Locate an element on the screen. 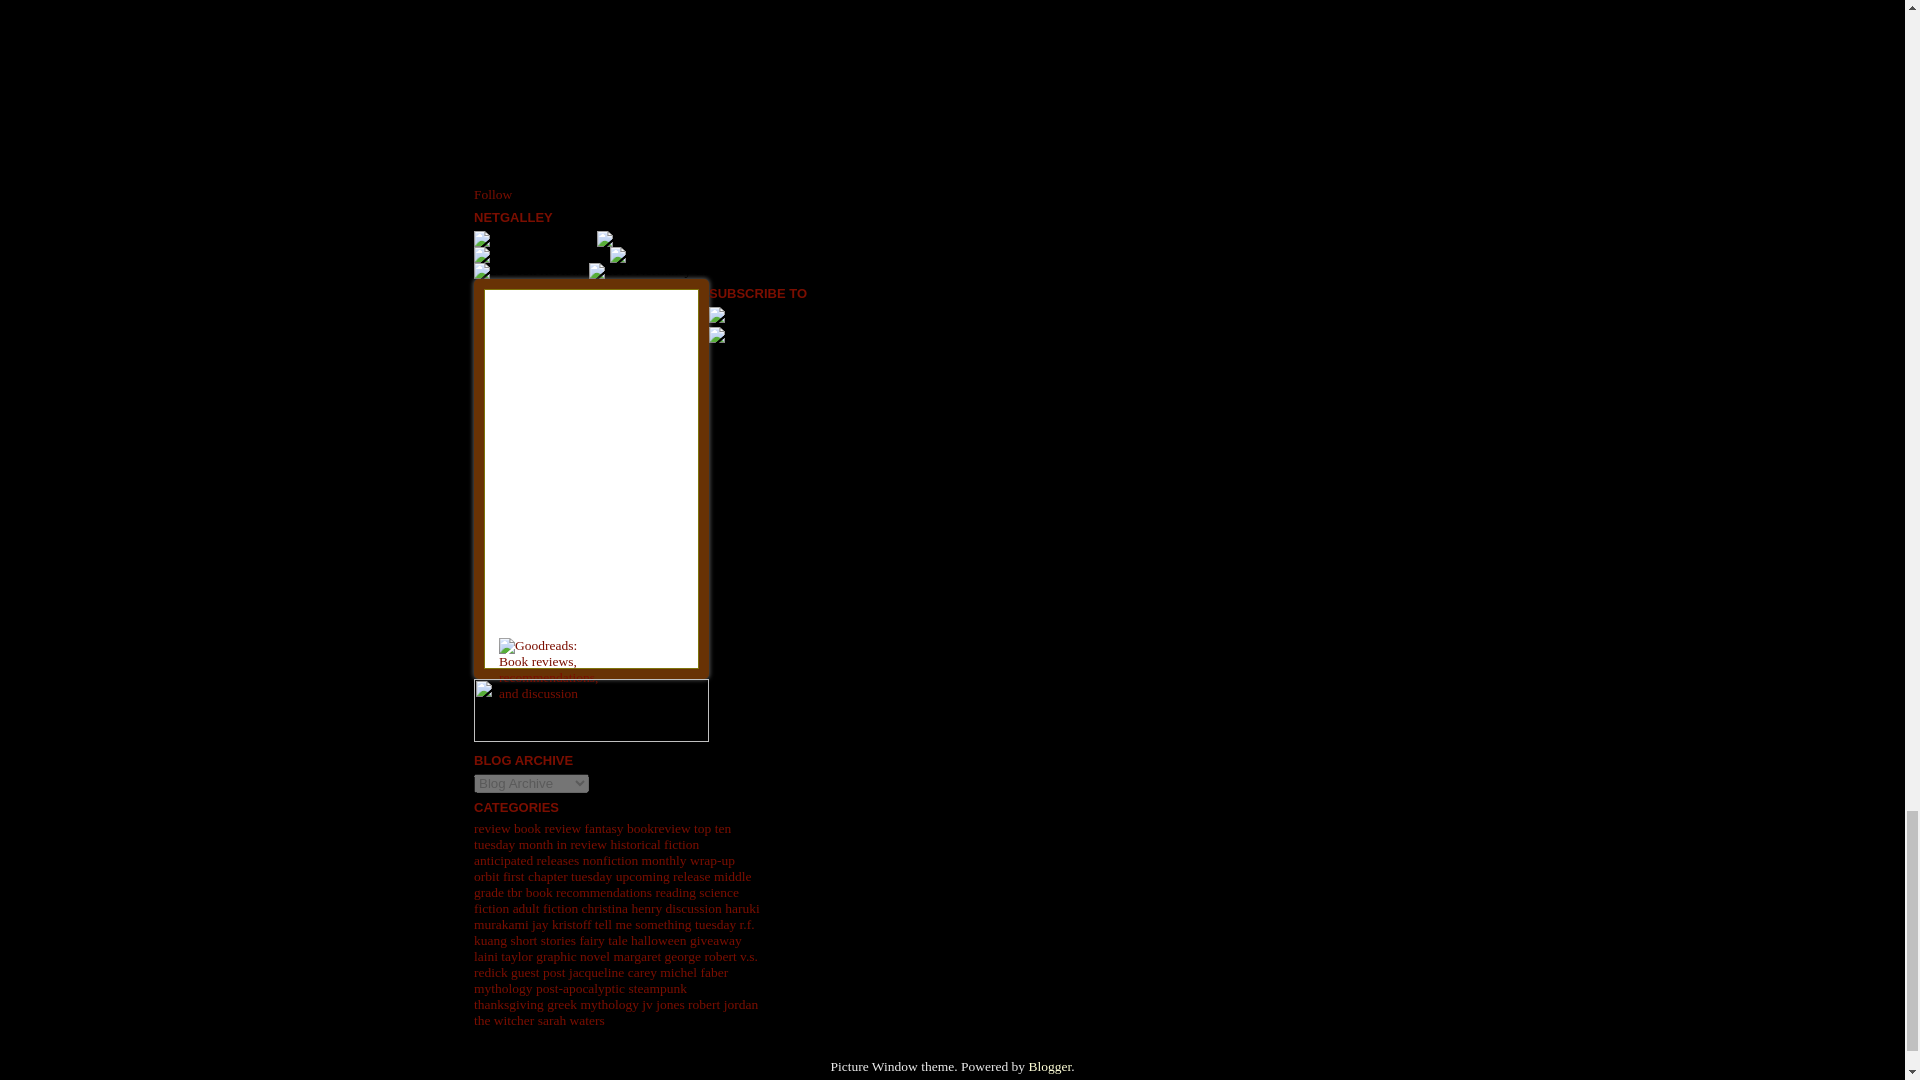 This screenshot has height=1080, width=1920. Challenge Participant is located at coordinates (540, 255).